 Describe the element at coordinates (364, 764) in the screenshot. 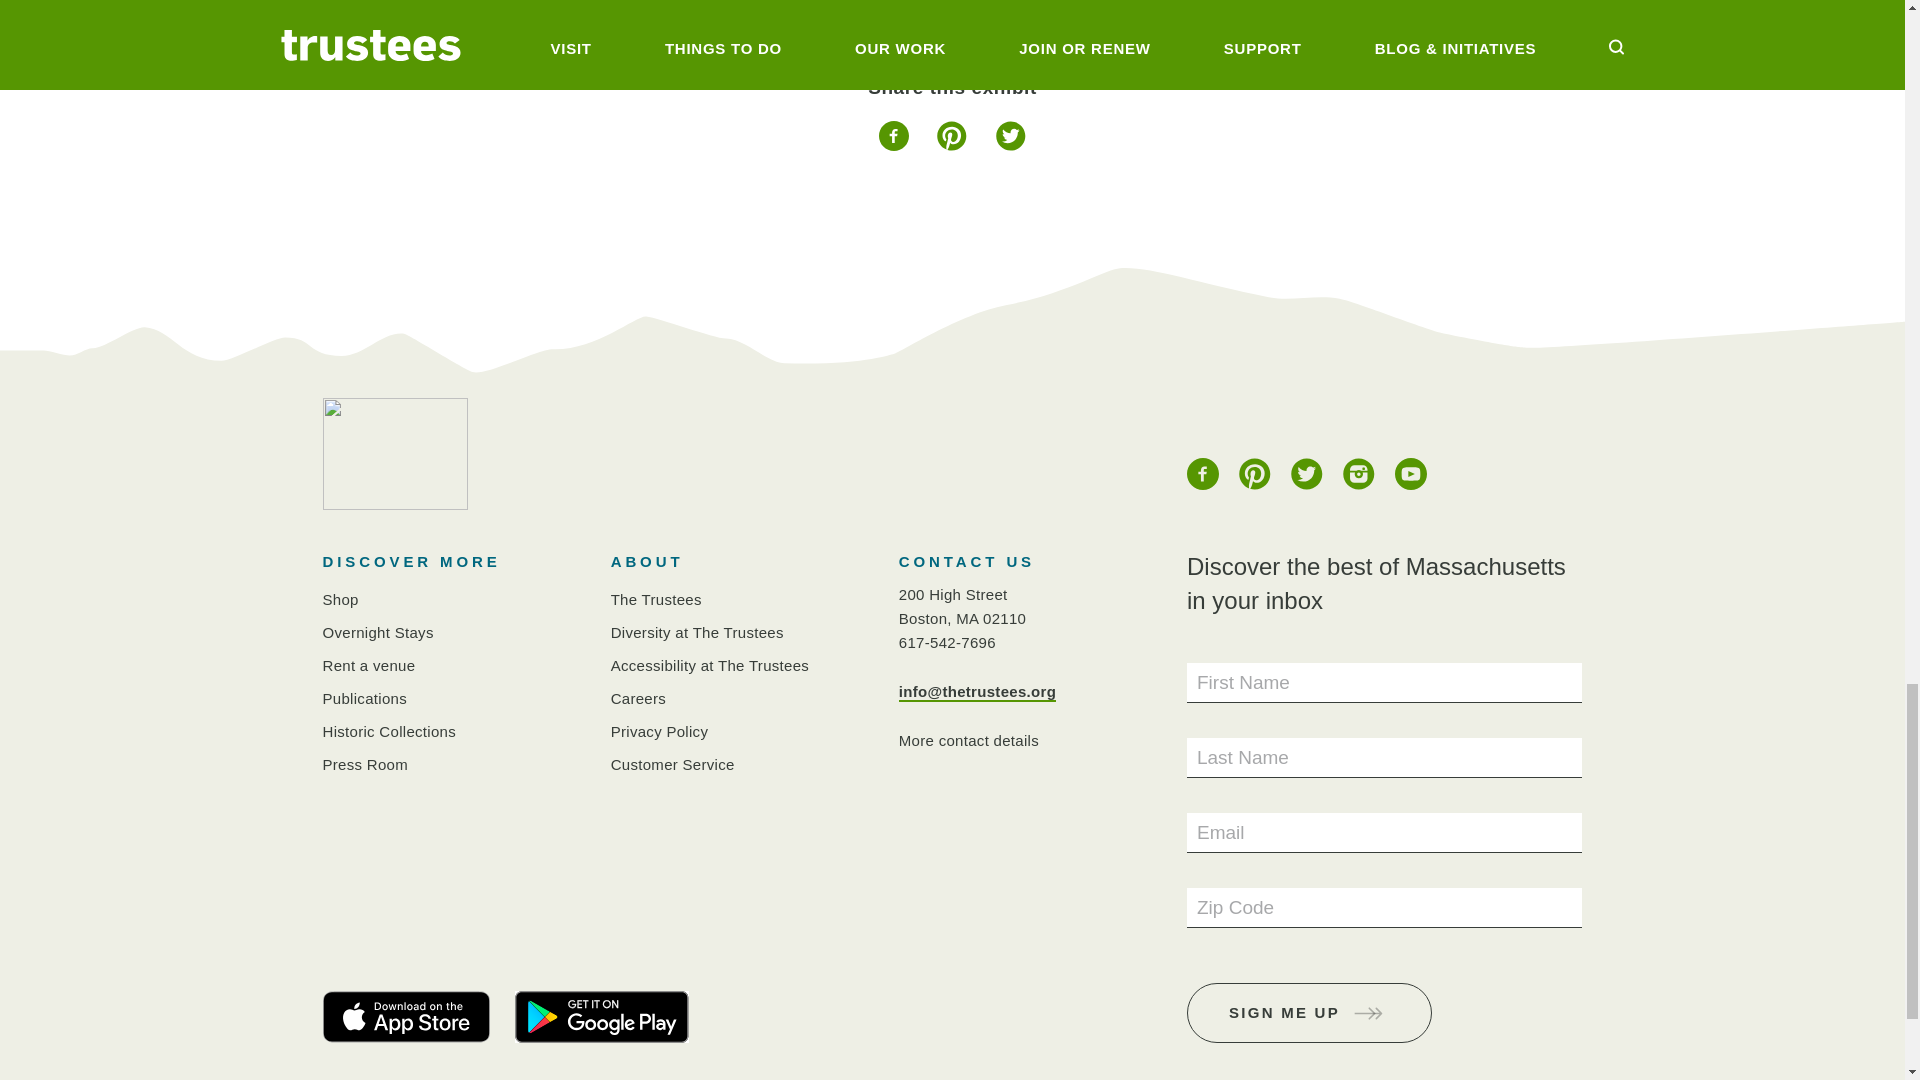

I see `Press Room` at that location.